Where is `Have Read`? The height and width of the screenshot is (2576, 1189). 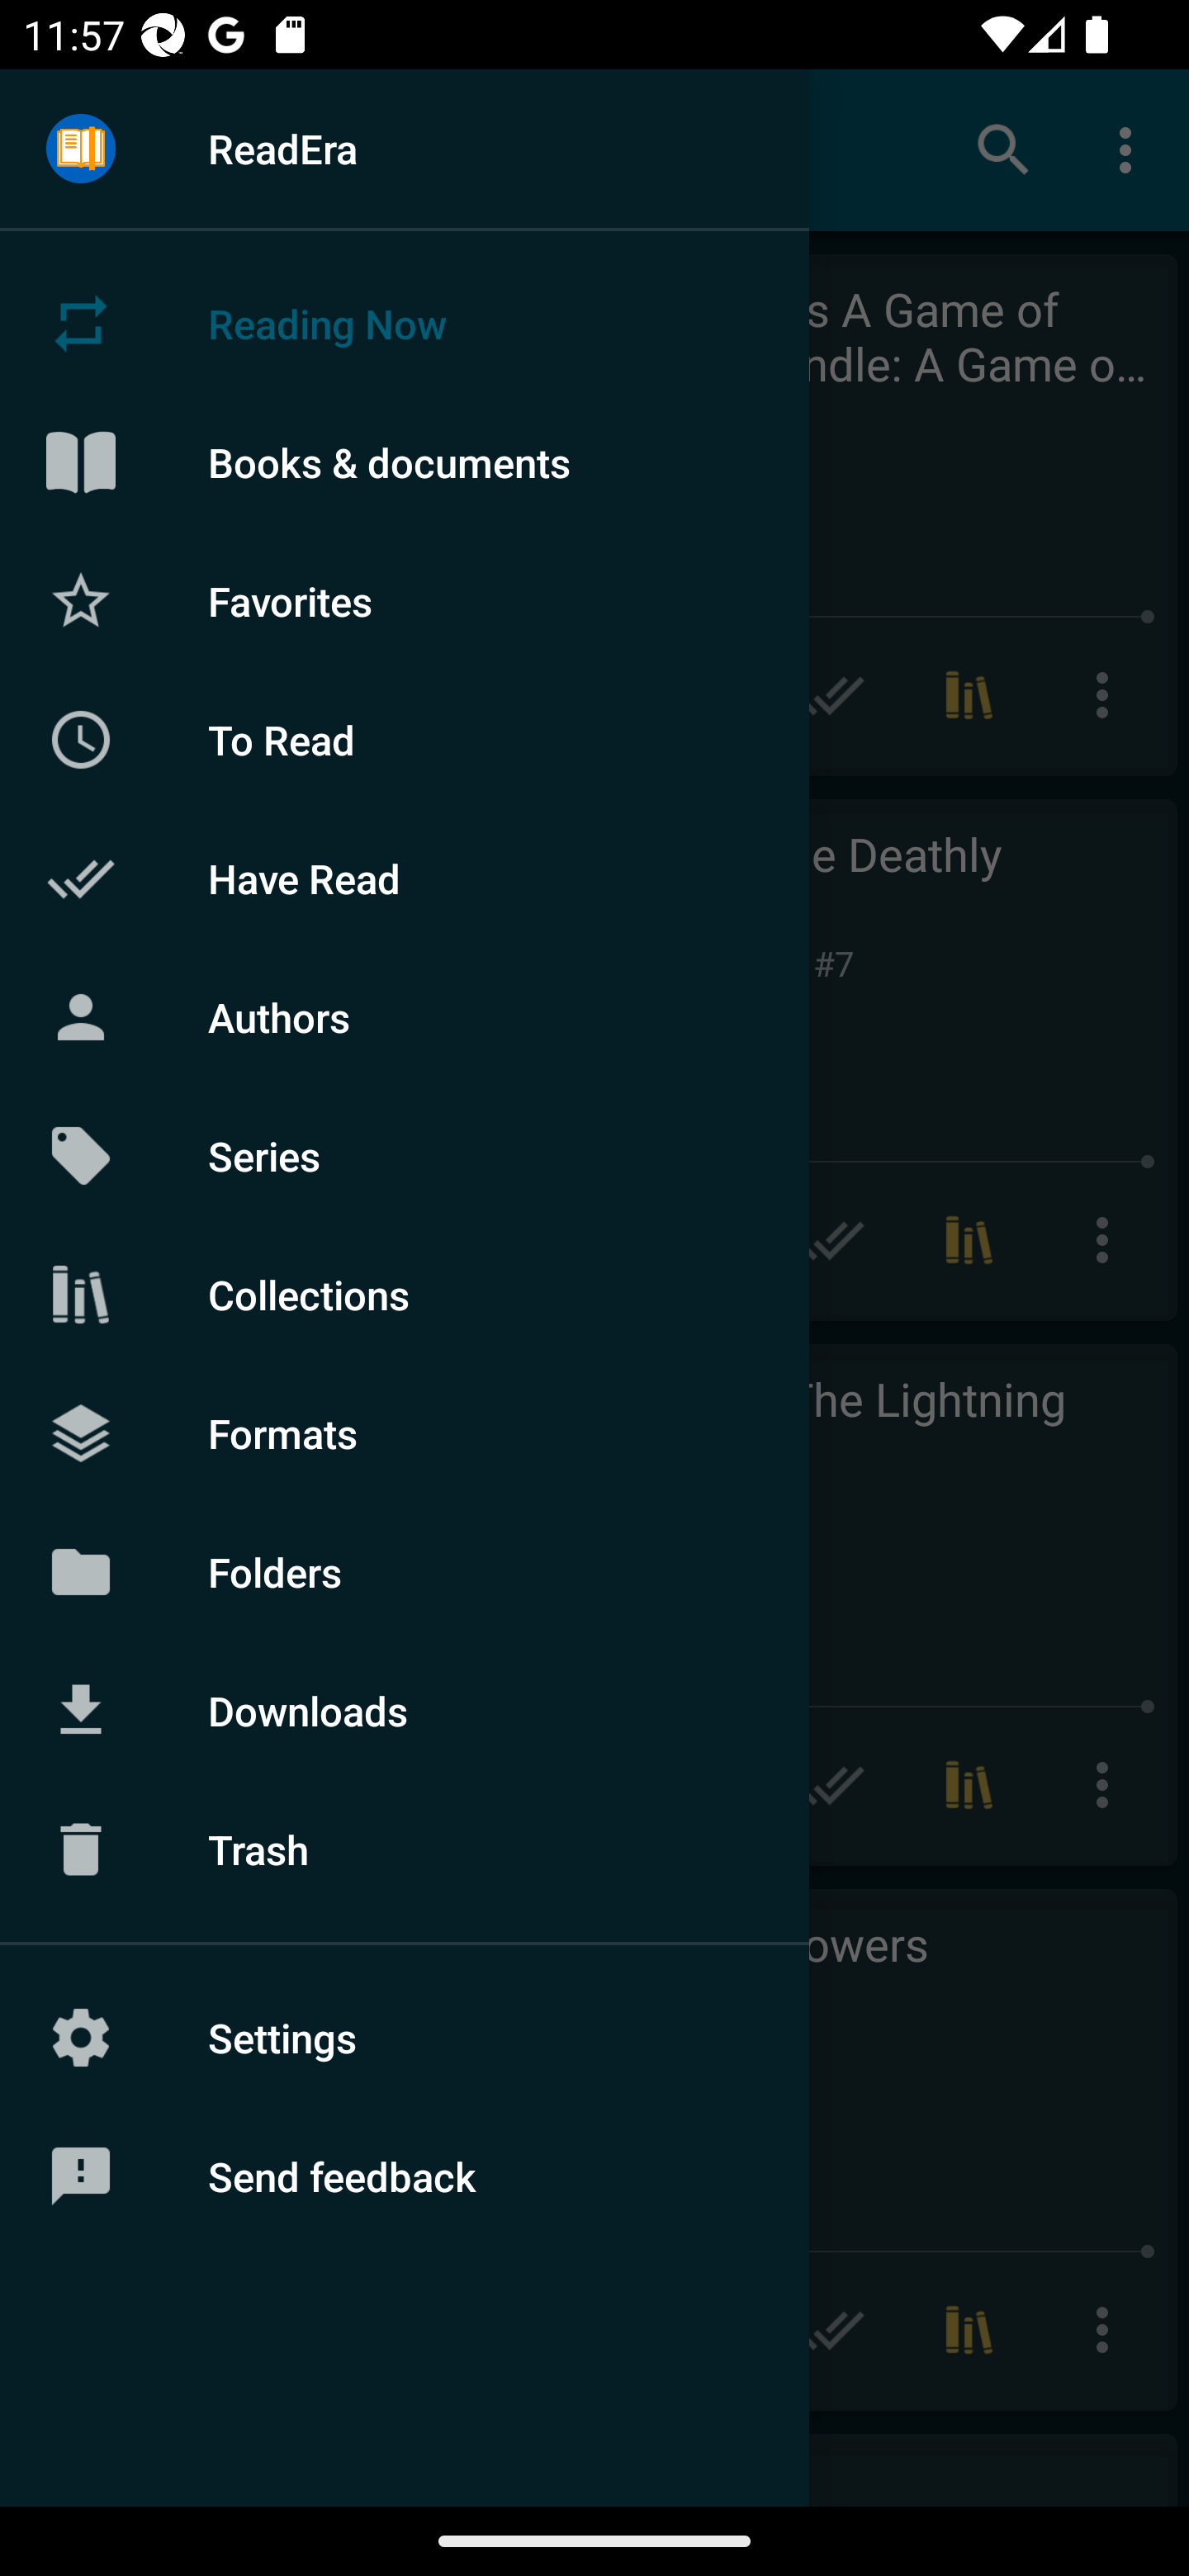
Have Read is located at coordinates (405, 878).